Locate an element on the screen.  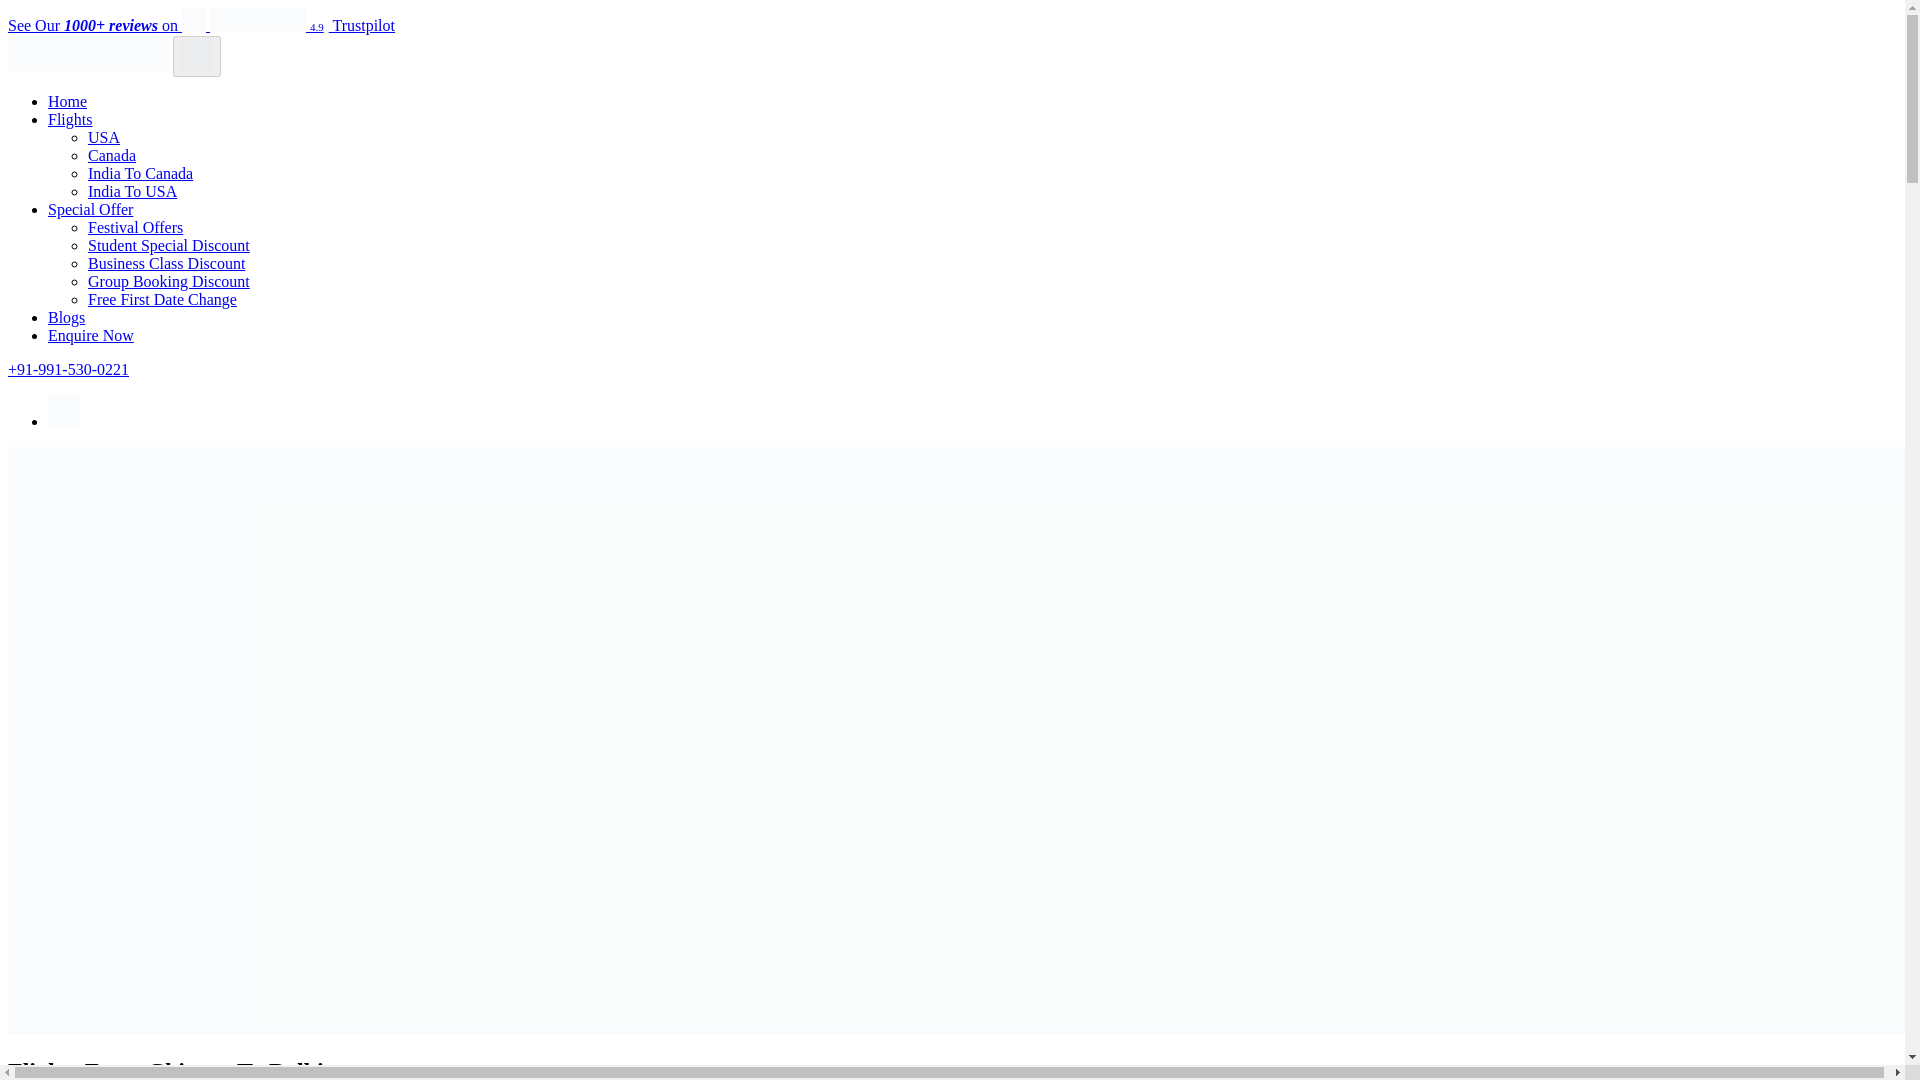
Free First Date Change is located at coordinates (162, 298).